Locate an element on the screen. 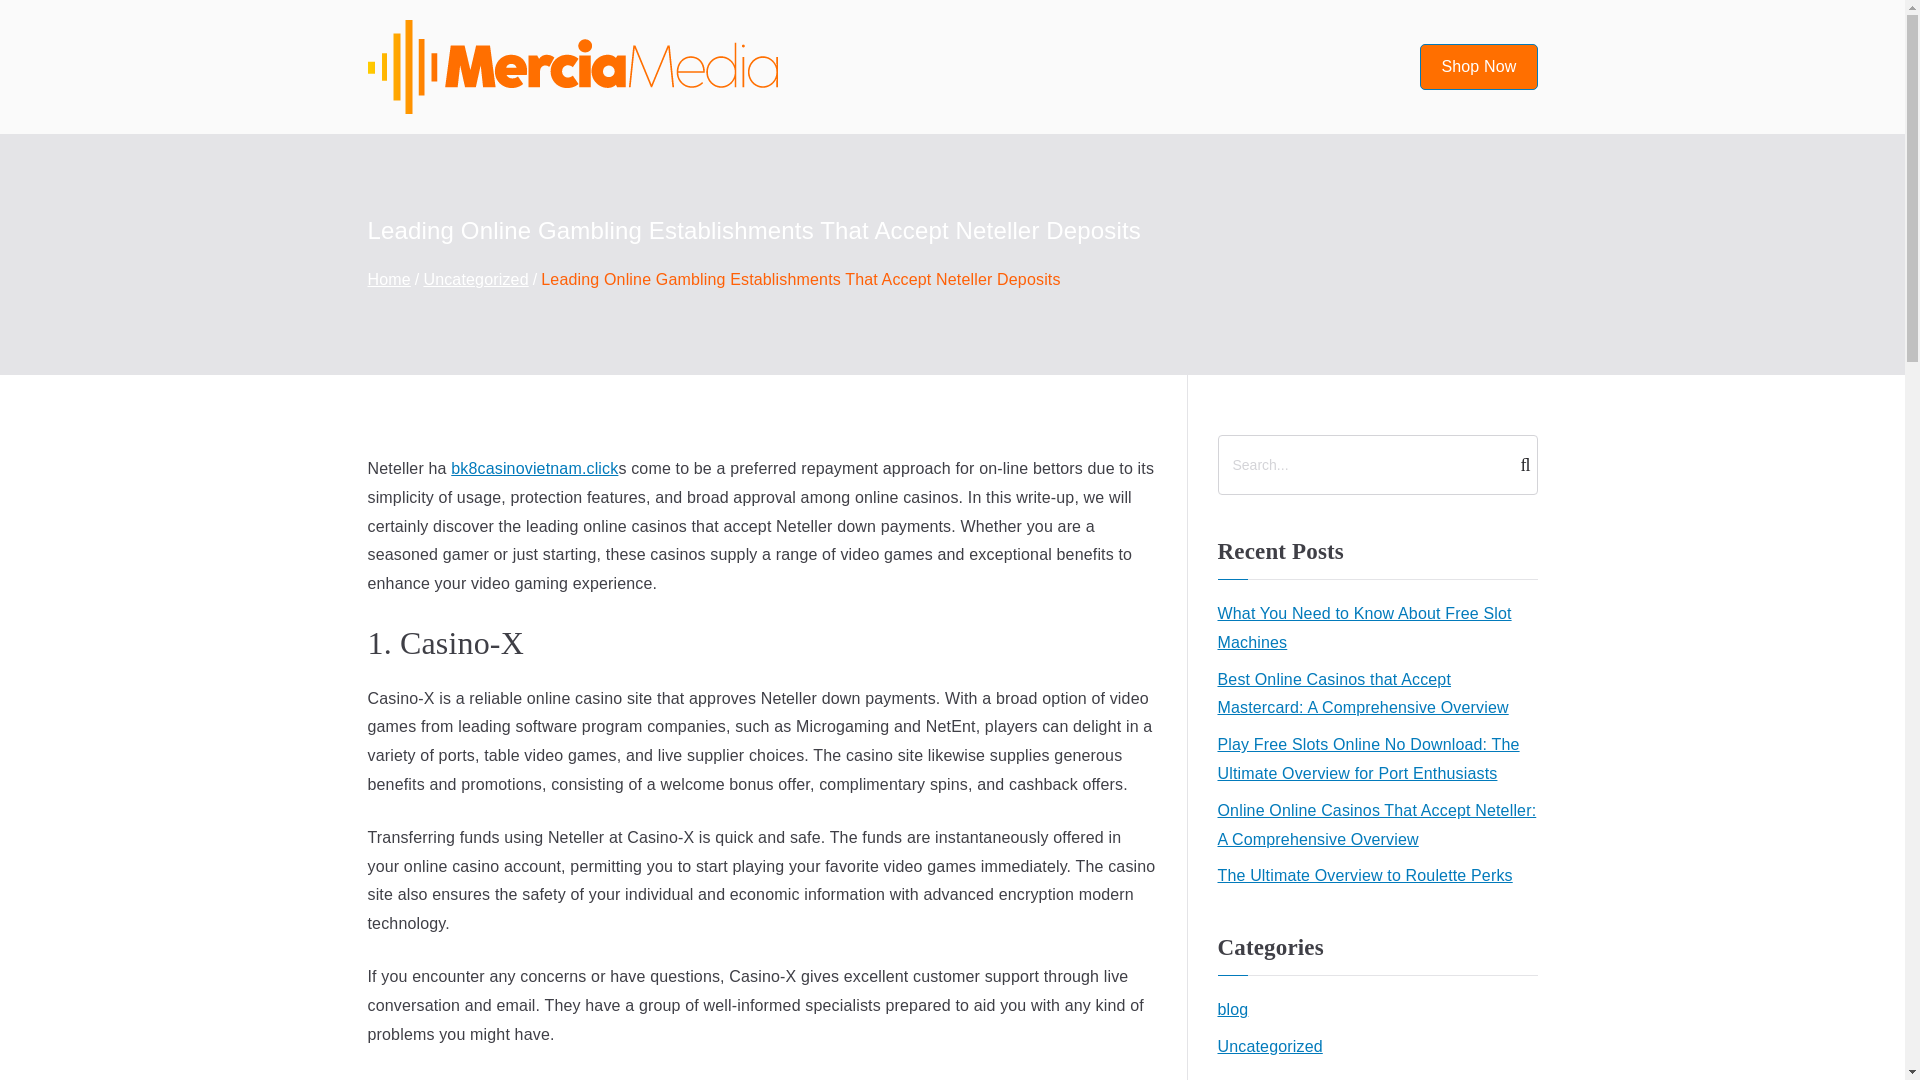 This screenshot has height=1080, width=1920. Mercia Media is located at coordinates (924, 92).